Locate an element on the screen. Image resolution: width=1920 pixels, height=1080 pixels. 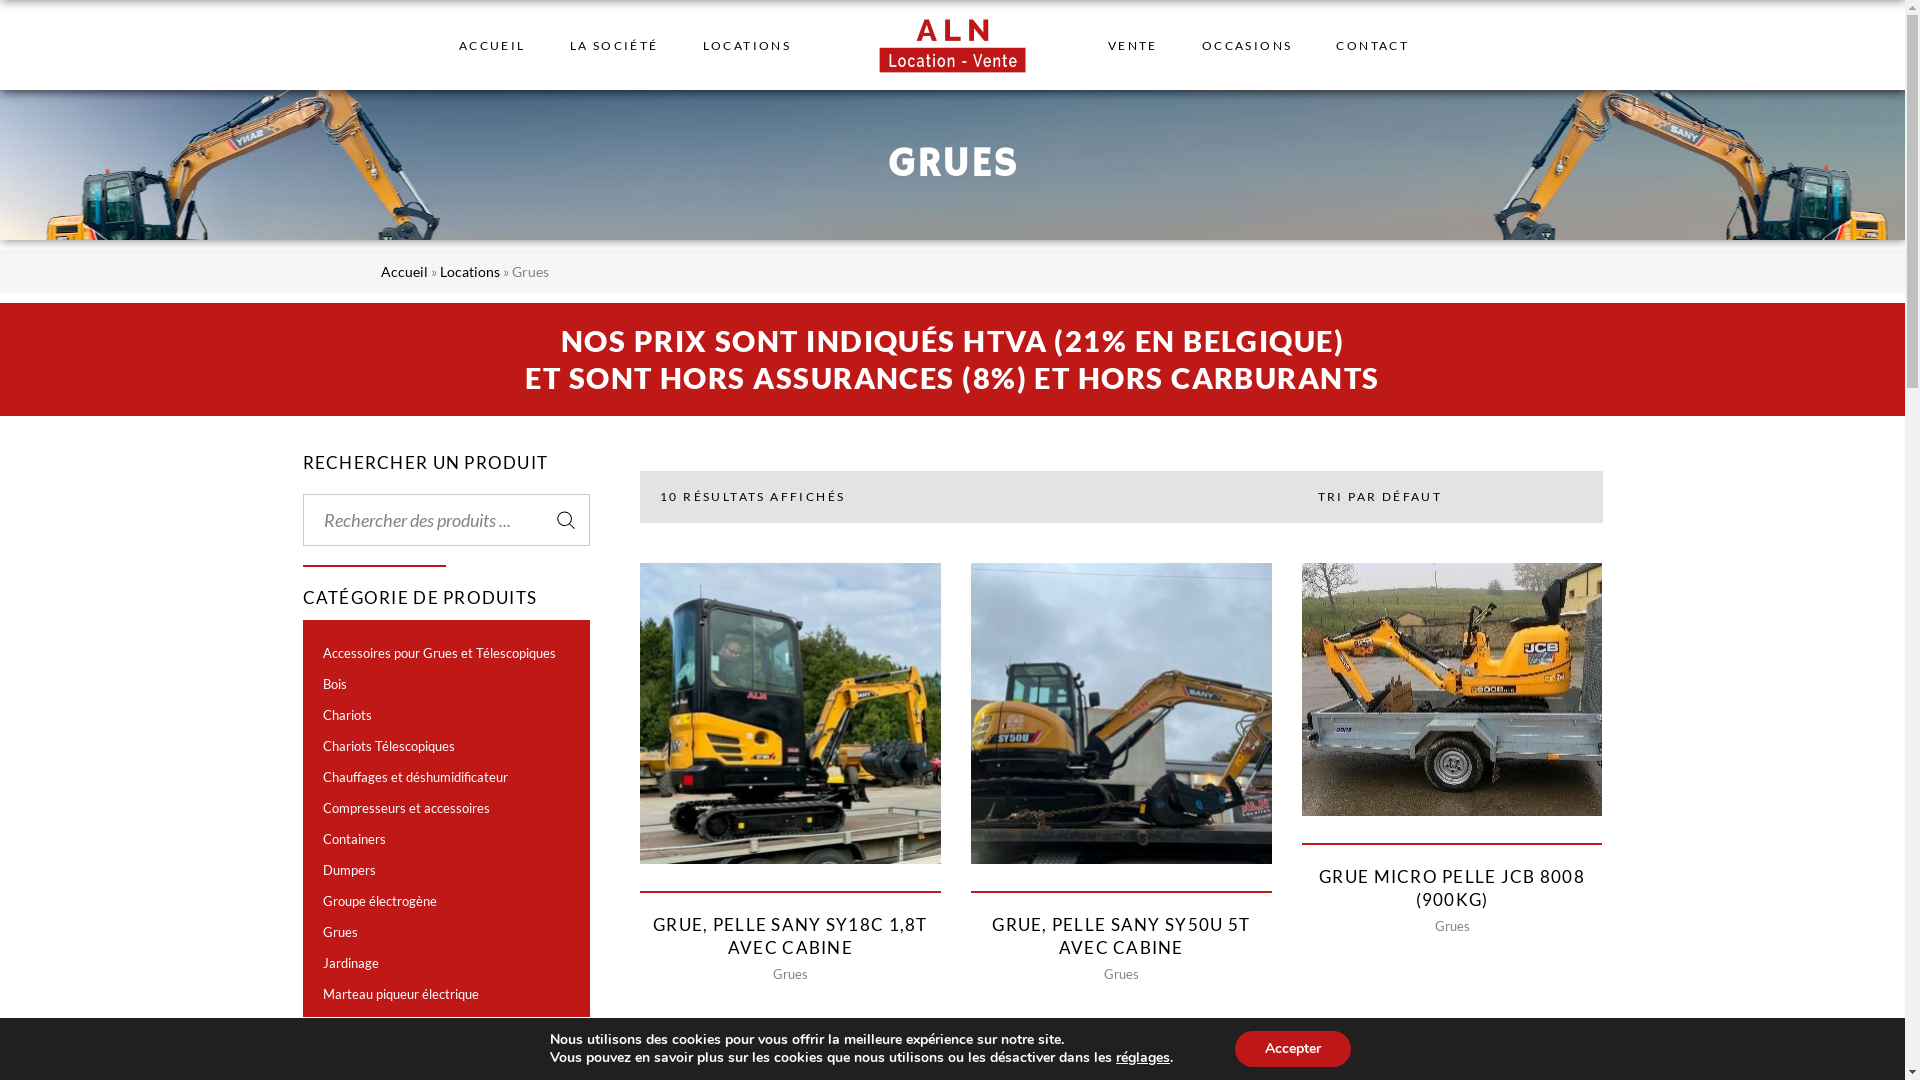
Grues is located at coordinates (340, 932).